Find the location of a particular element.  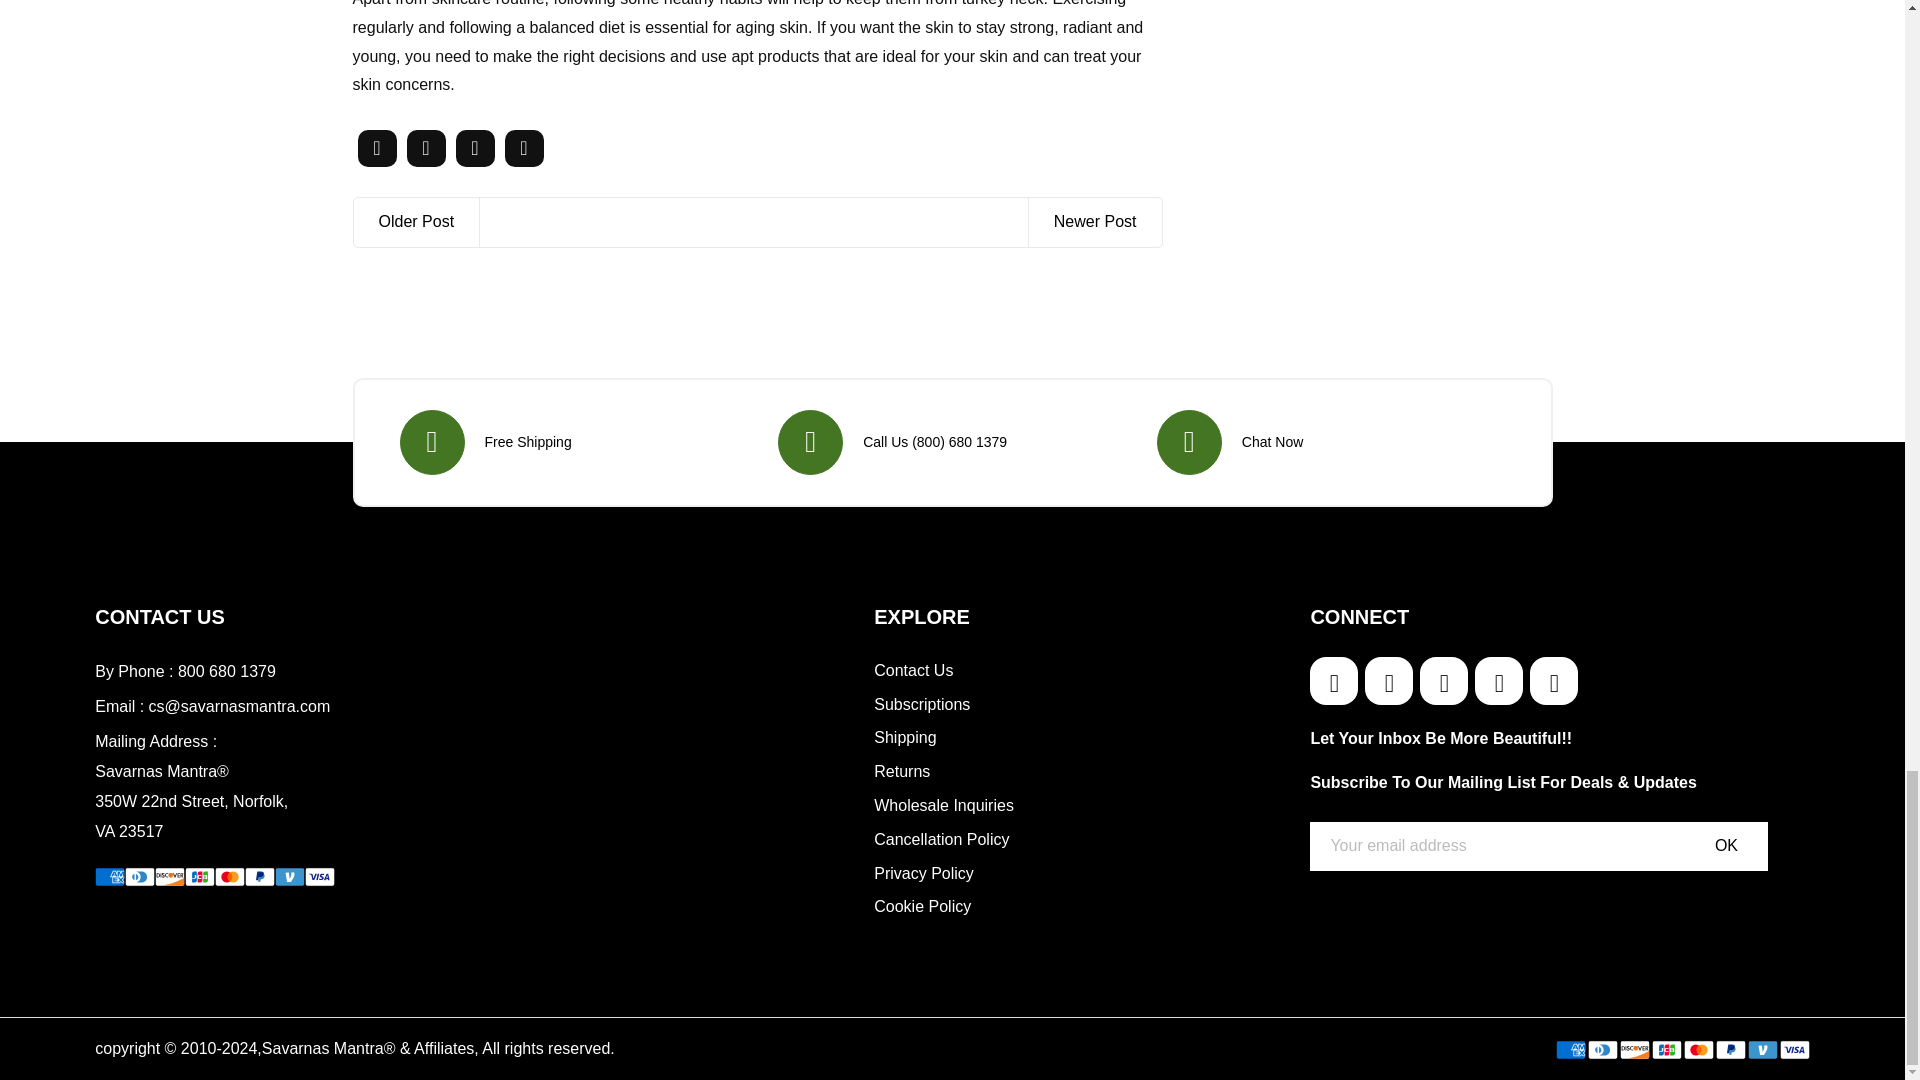

American Express is located at coordinates (1570, 1050).